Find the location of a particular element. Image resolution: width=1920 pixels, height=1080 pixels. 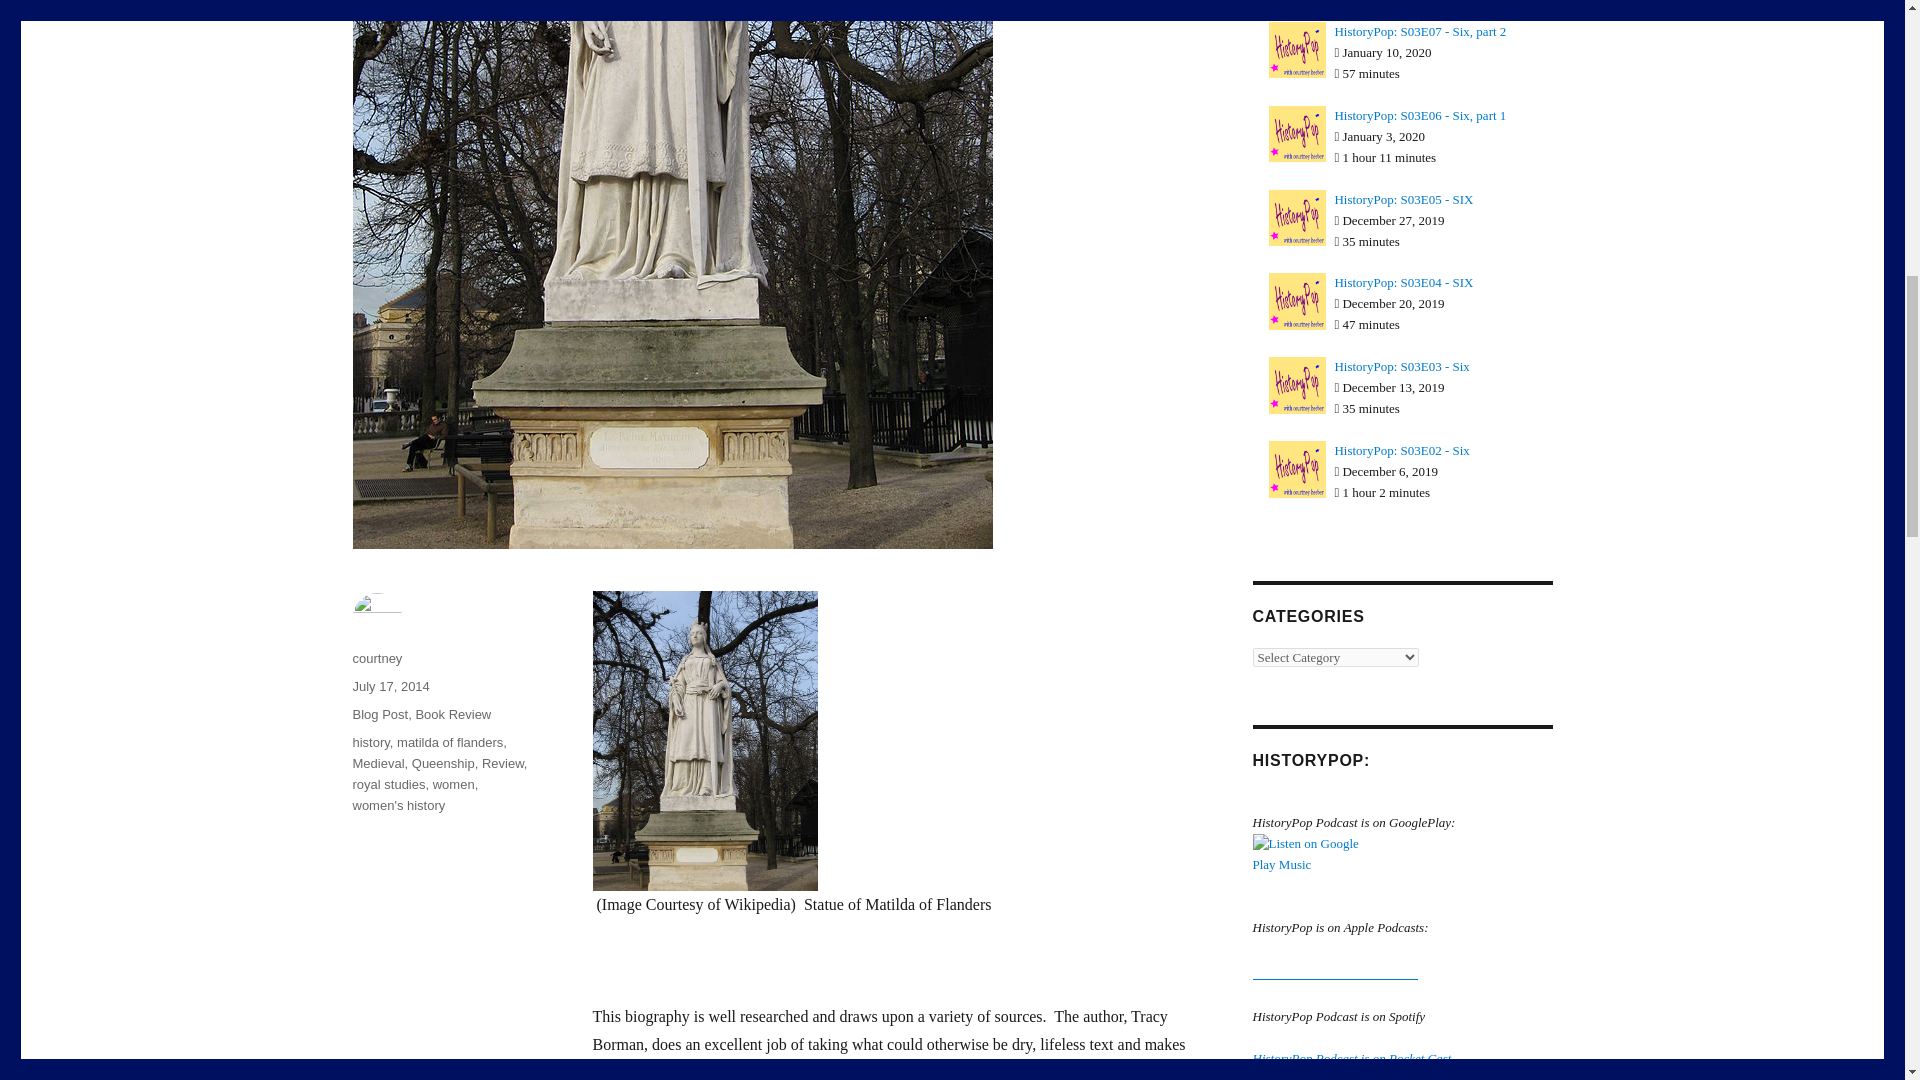

July 17, 2014 is located at coordinates (390, 686).